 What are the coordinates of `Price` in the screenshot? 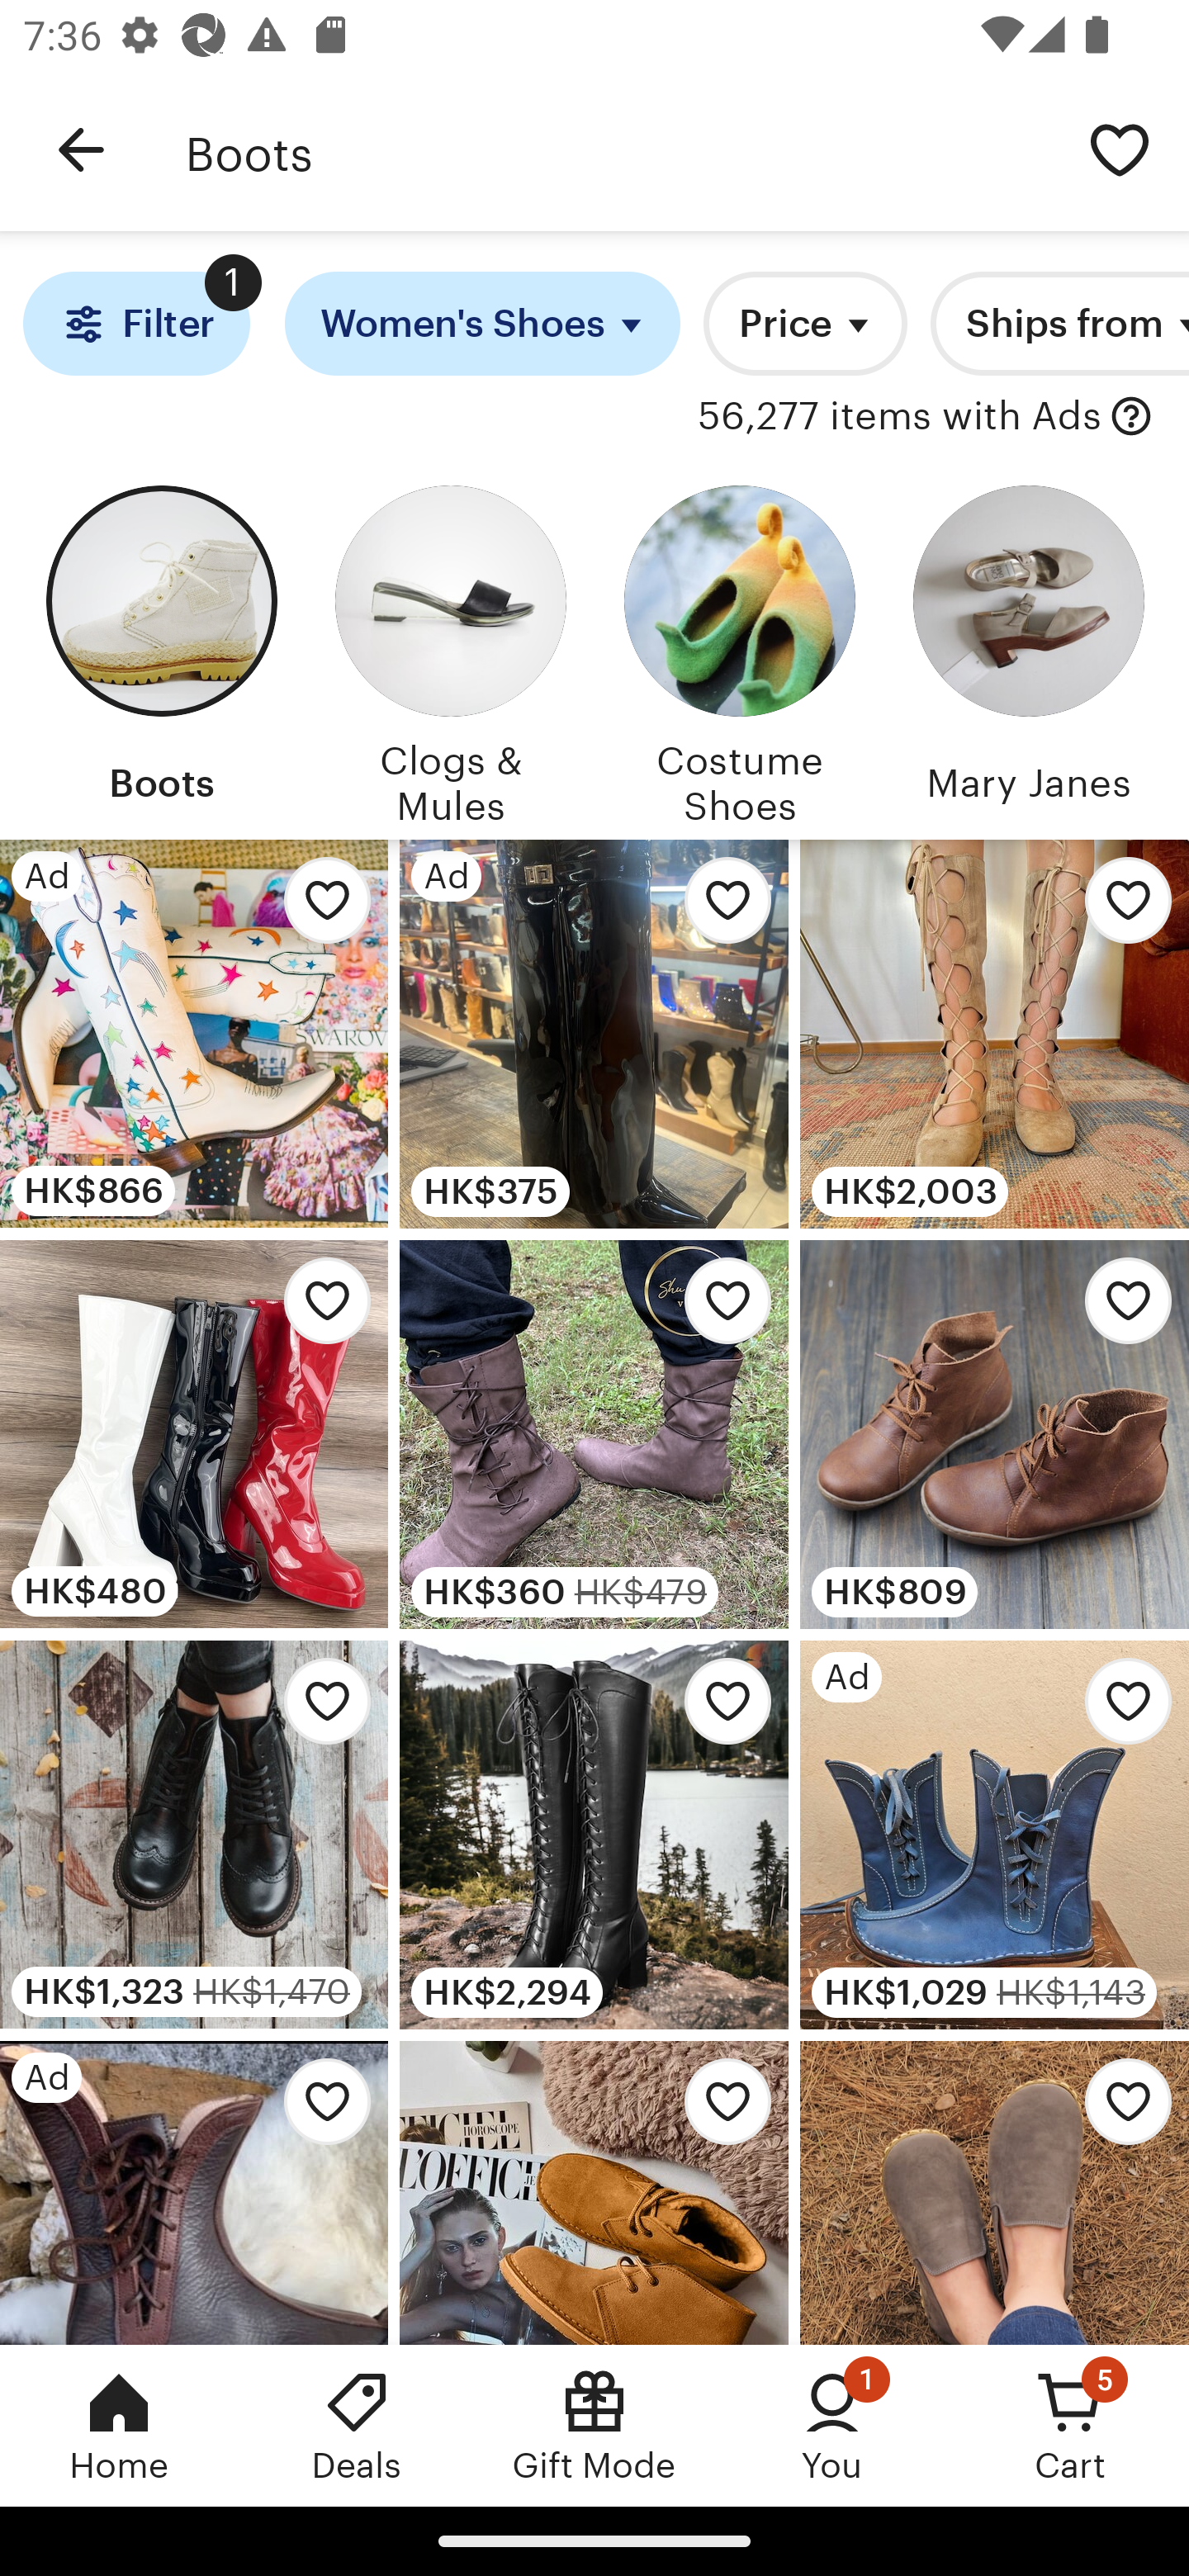 It's located at (805, 324).